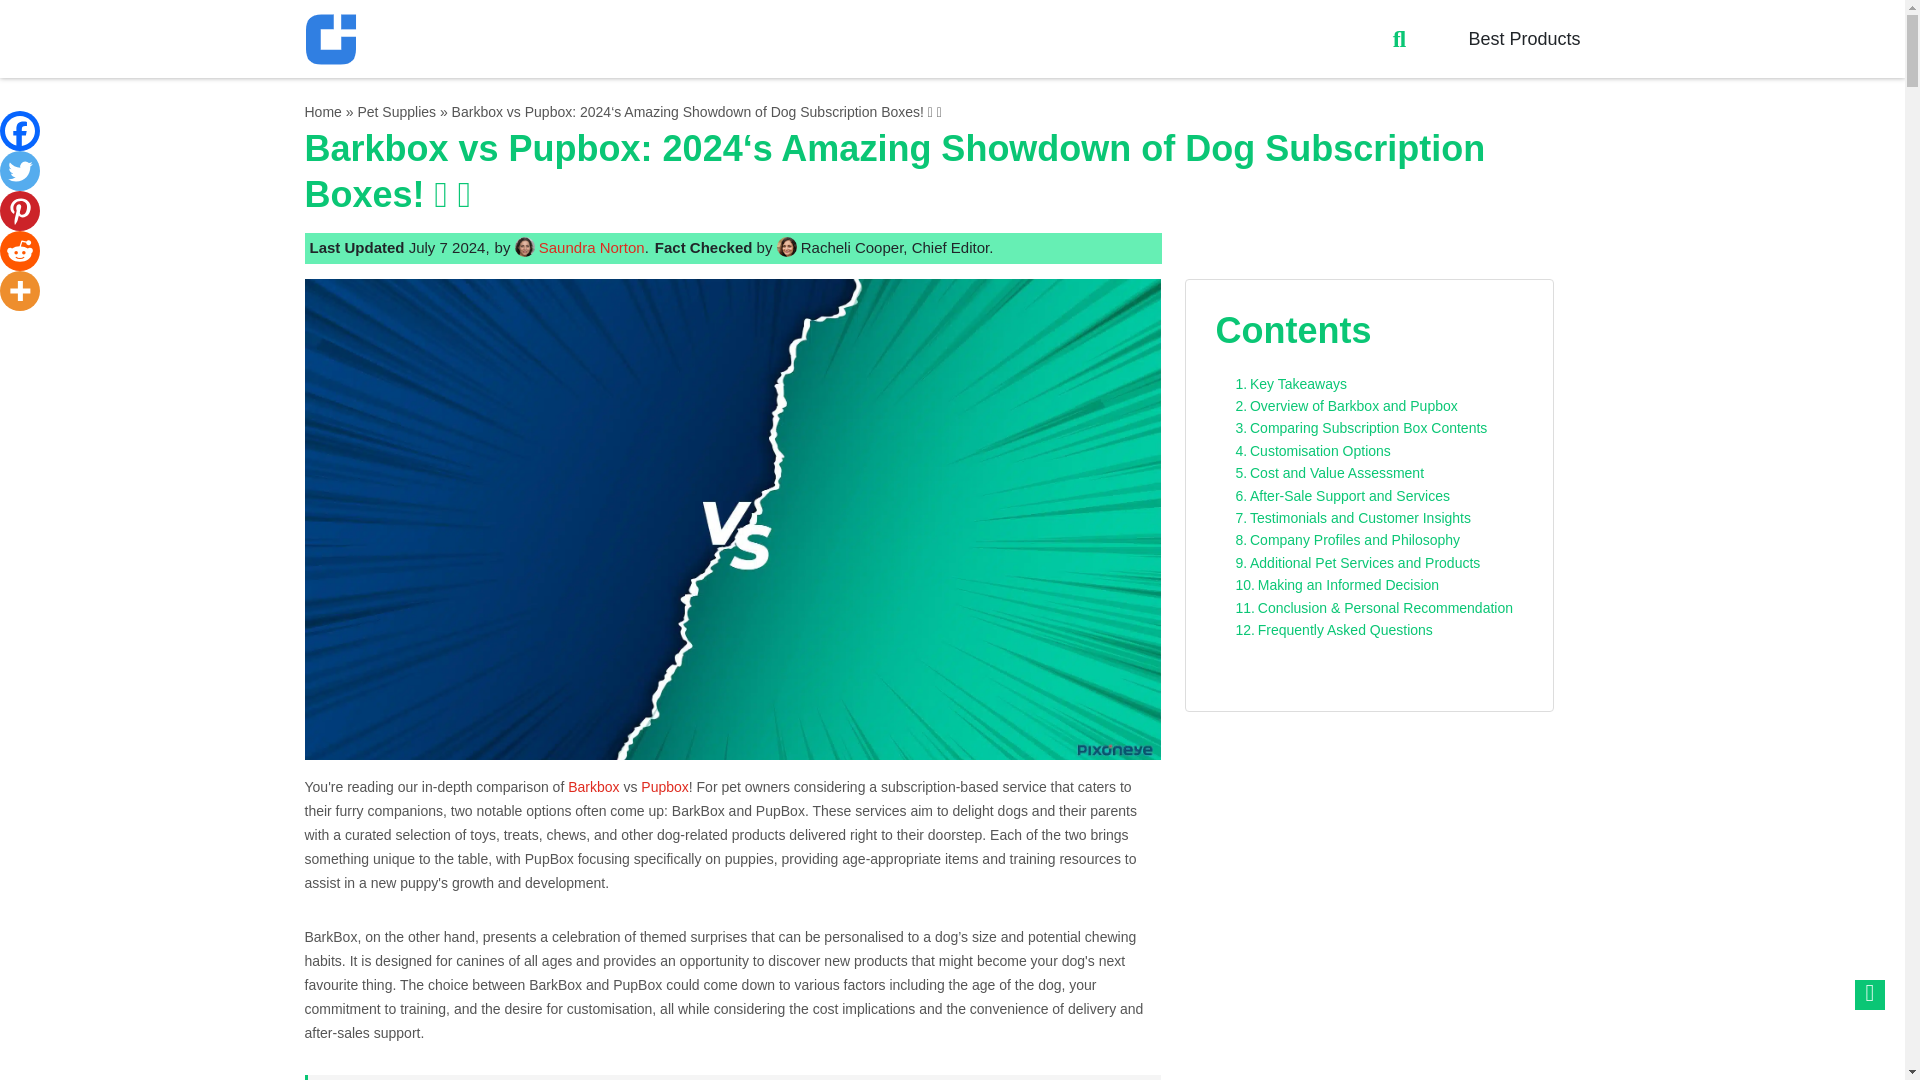 The height and width of the screenshot is (1080, 1920). Describe the element at coordinates (396, 111) in the screenshot. I see `Pet Supplies` at that location.